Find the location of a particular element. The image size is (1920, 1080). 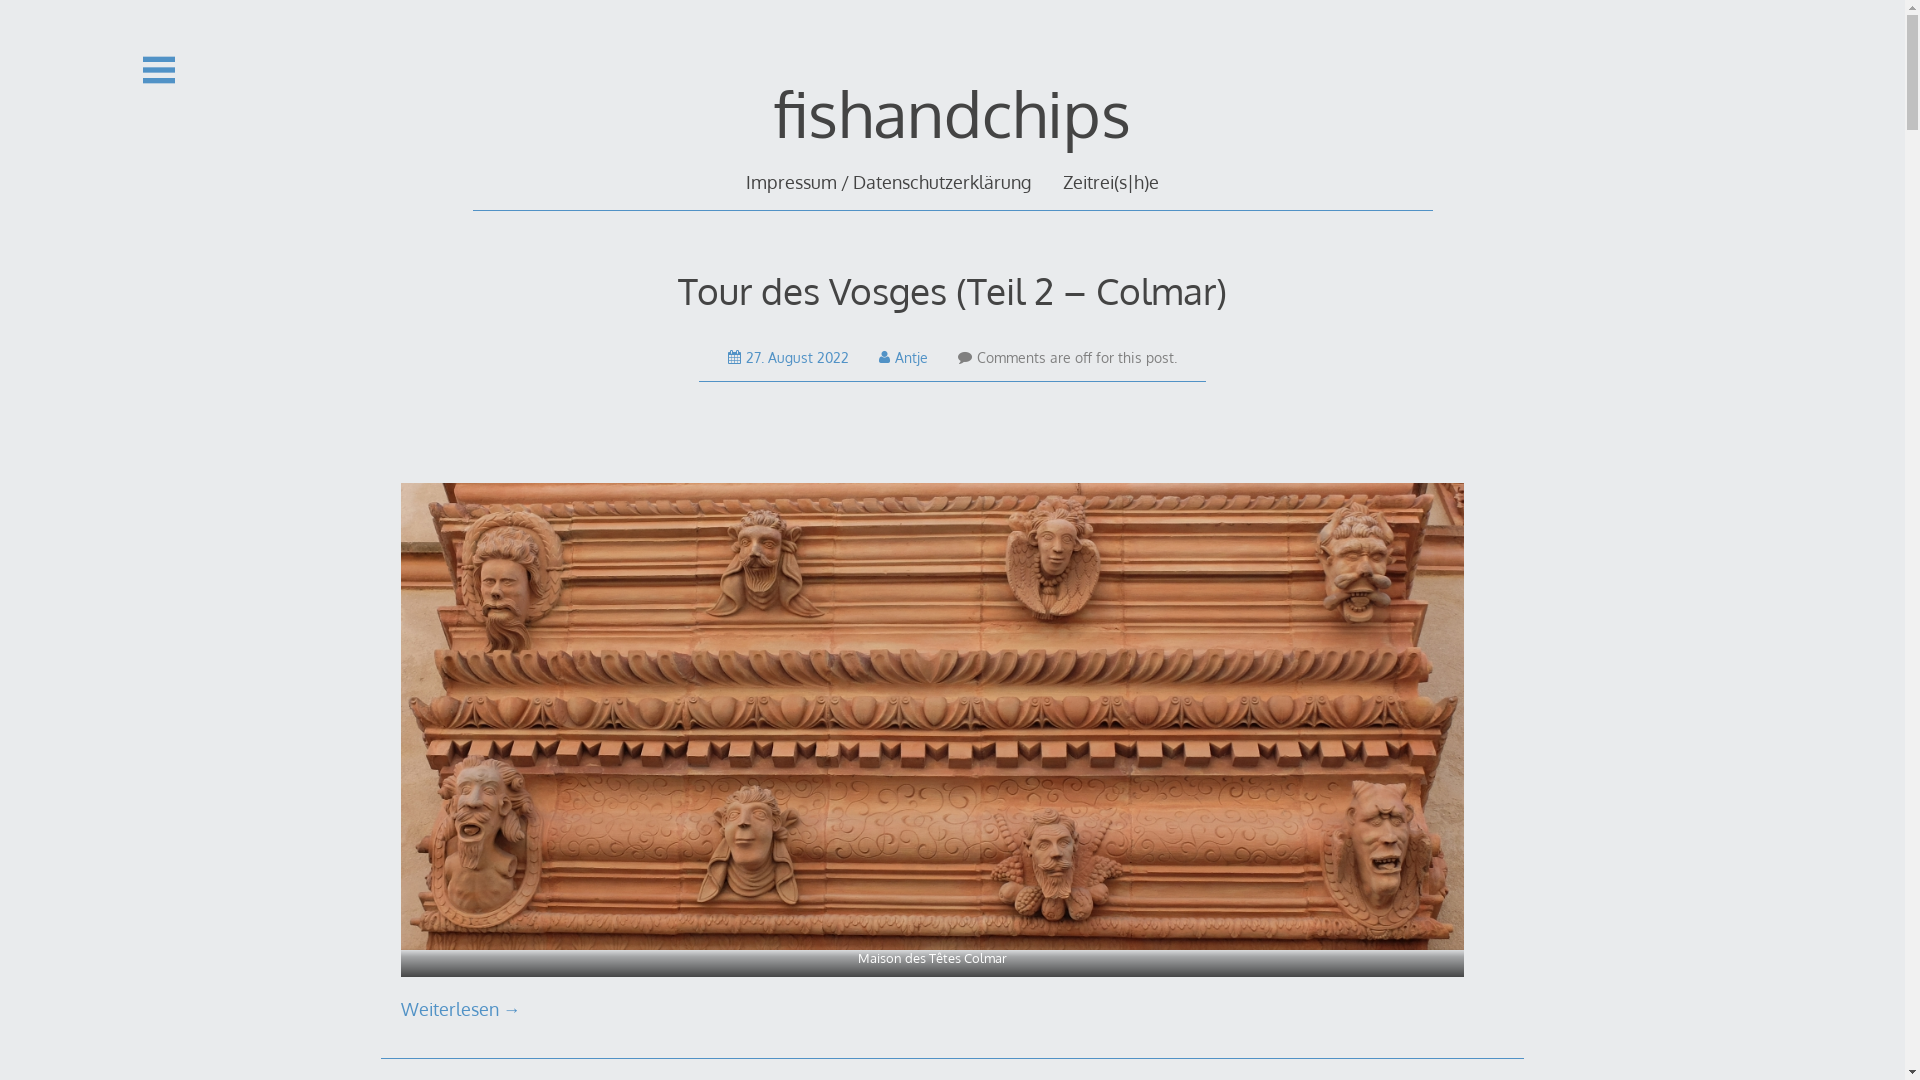

fishandchips is located at coordinates (952, 112).